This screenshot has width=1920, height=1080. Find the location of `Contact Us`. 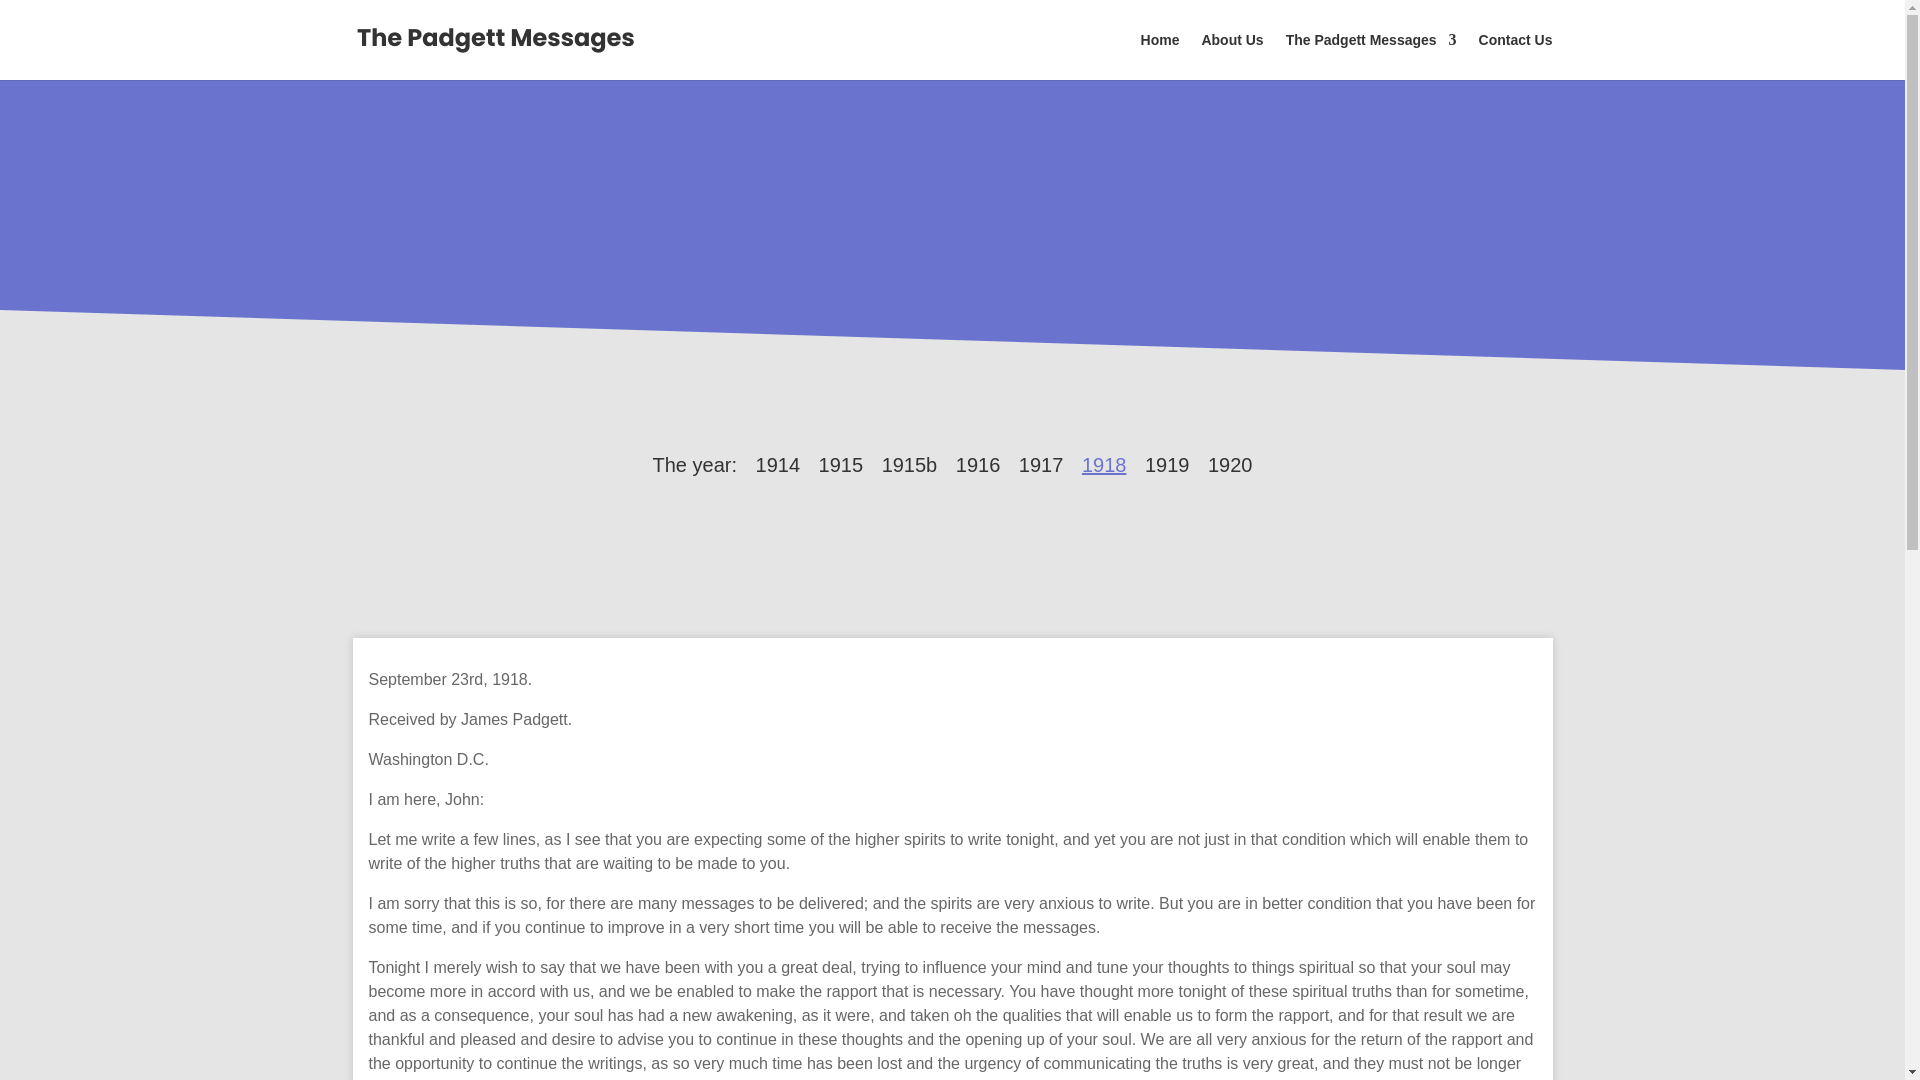

Contact Us is located at coordinates (1516, 56).